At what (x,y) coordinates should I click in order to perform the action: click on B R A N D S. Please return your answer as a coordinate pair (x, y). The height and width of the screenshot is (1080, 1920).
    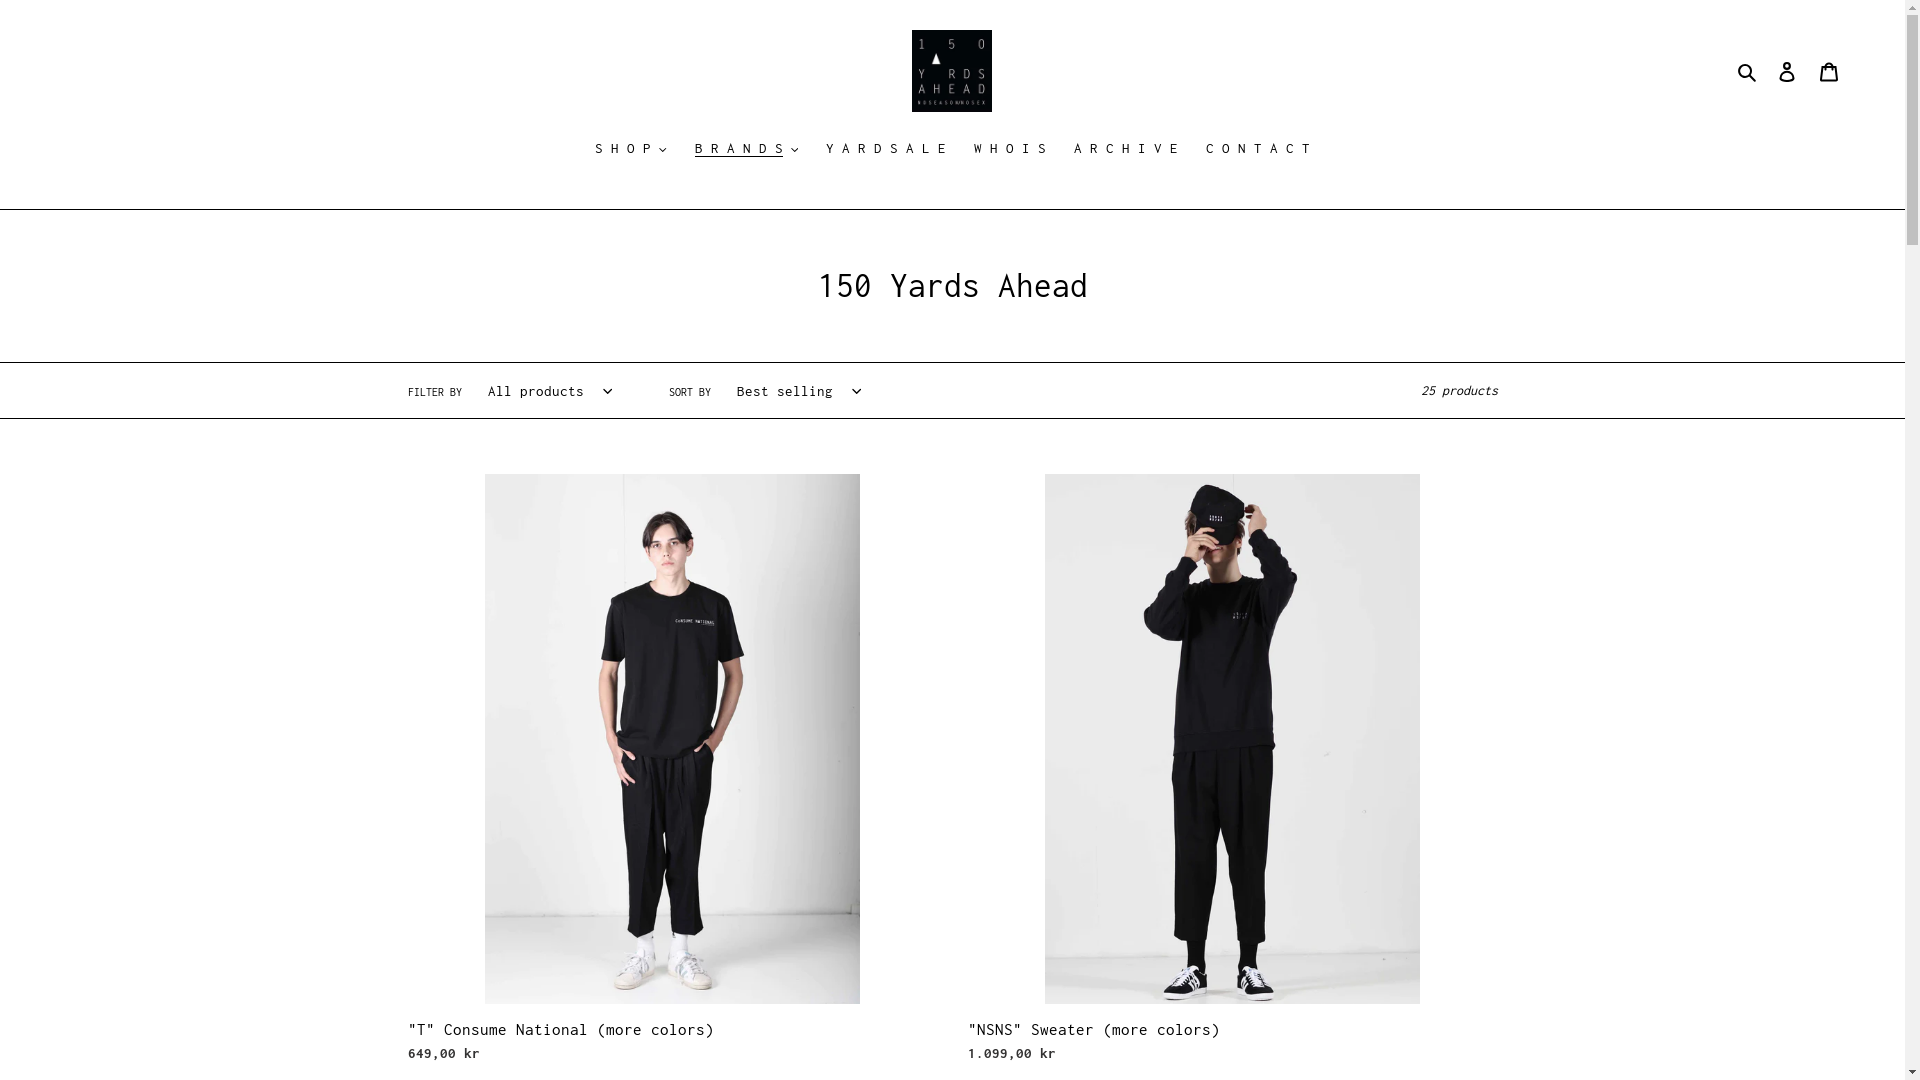
    Looking at the image, I should click on (746, 150).